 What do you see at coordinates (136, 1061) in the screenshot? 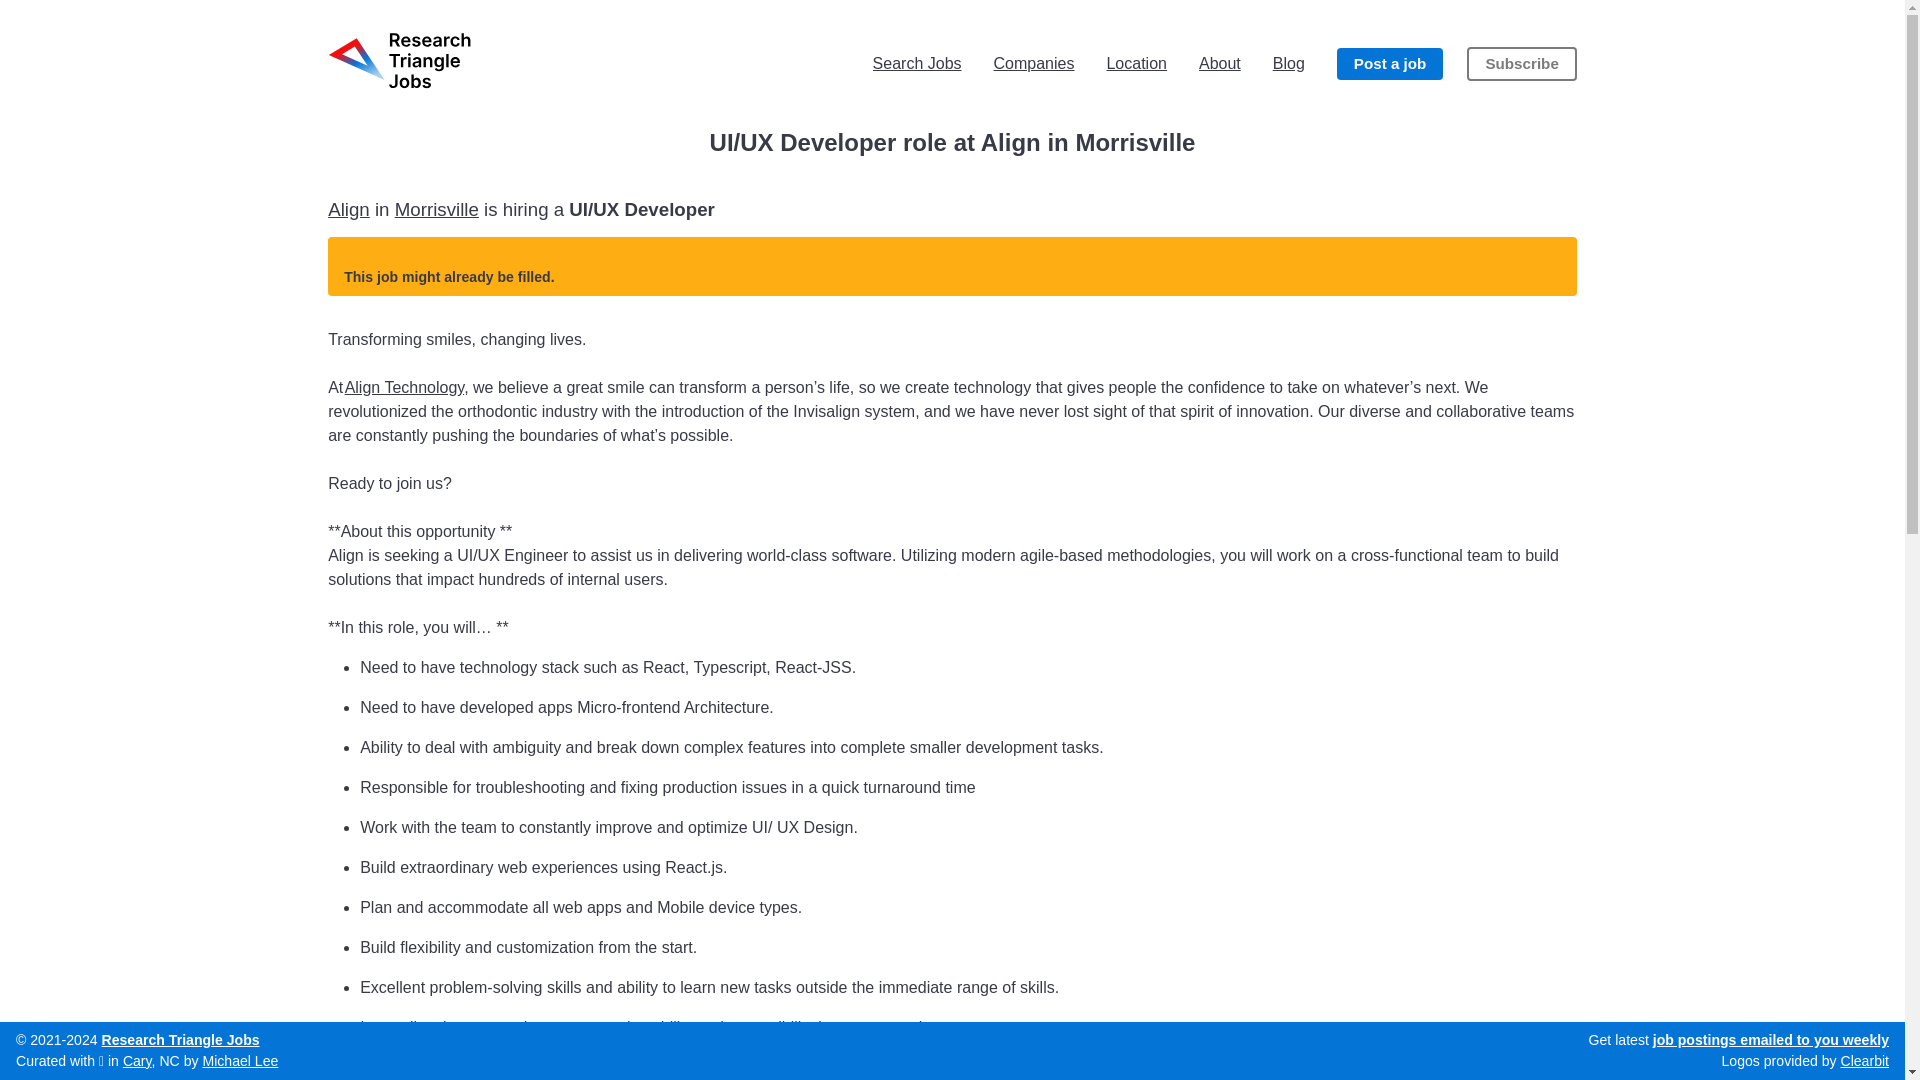
I see `Cary` at bounding box center [136, 1061].